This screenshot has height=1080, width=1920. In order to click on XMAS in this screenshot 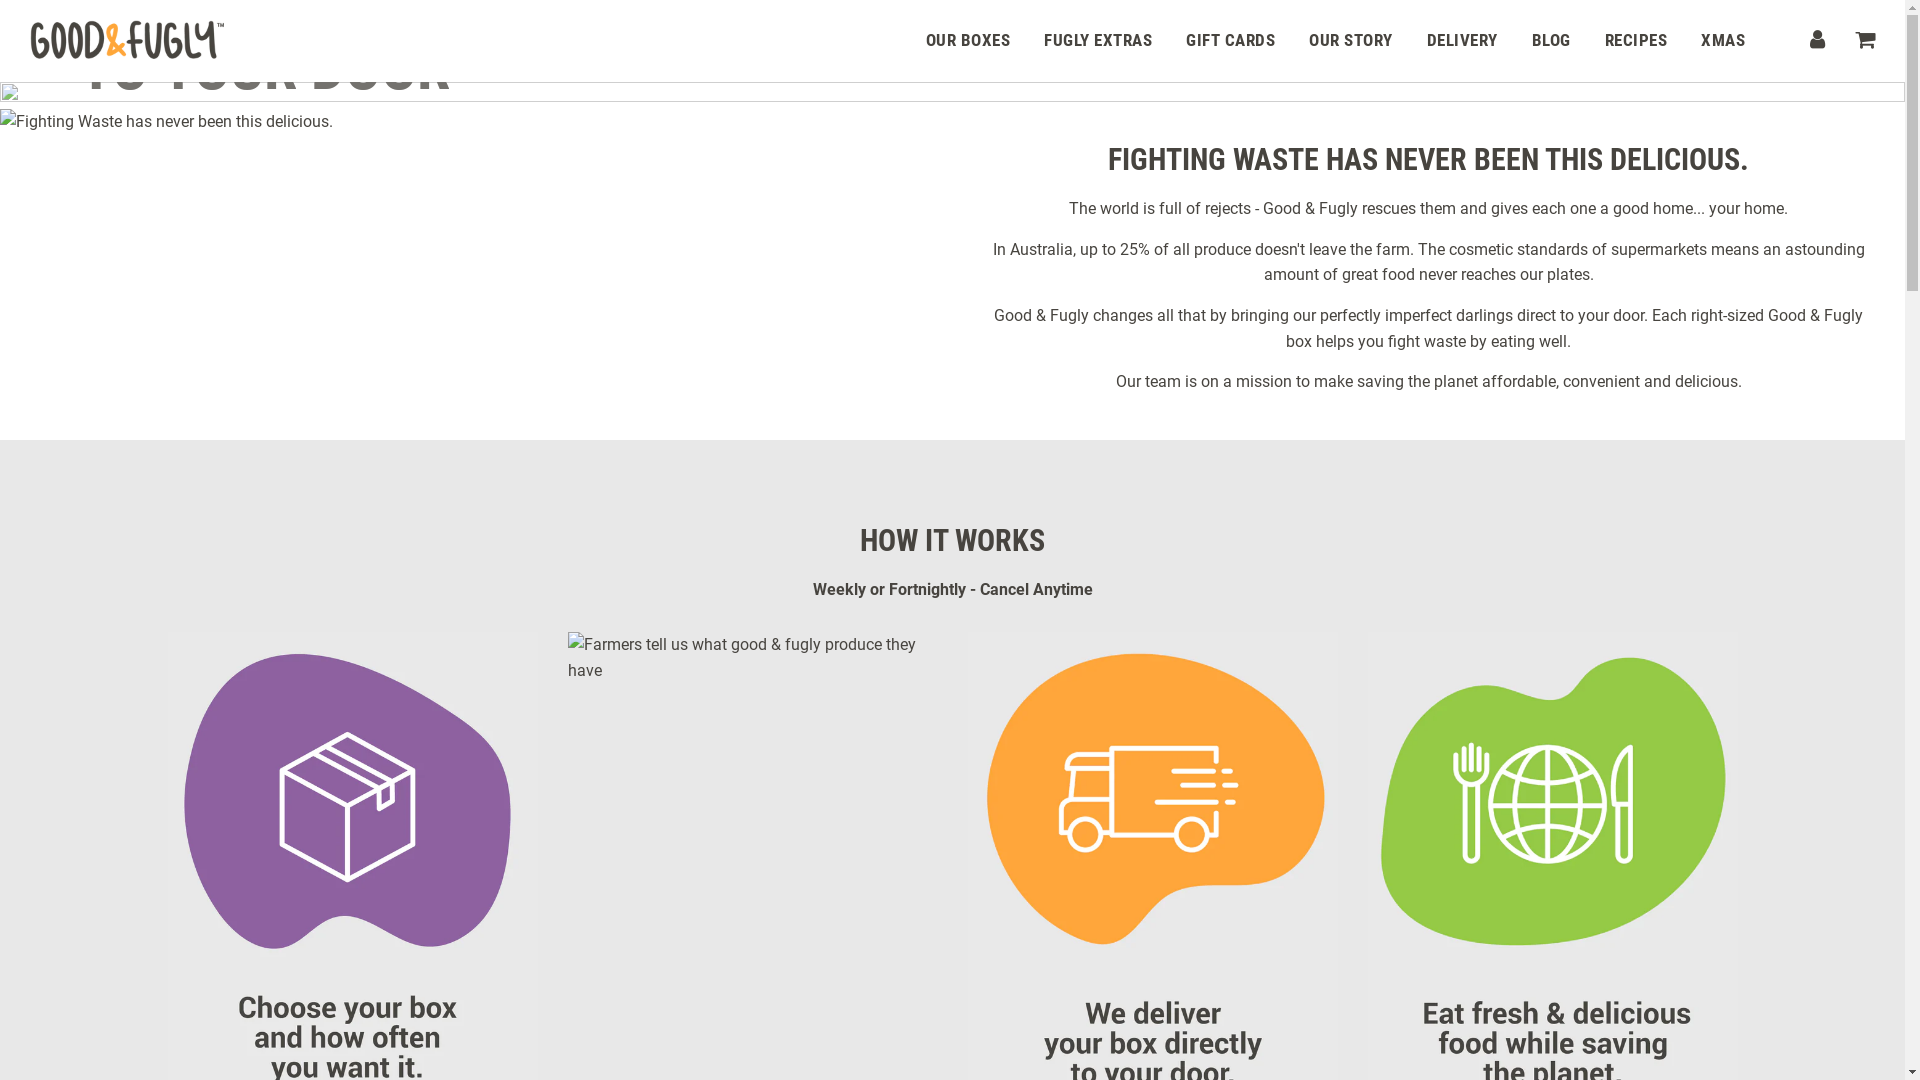, I will do `click(1723, 40)`.